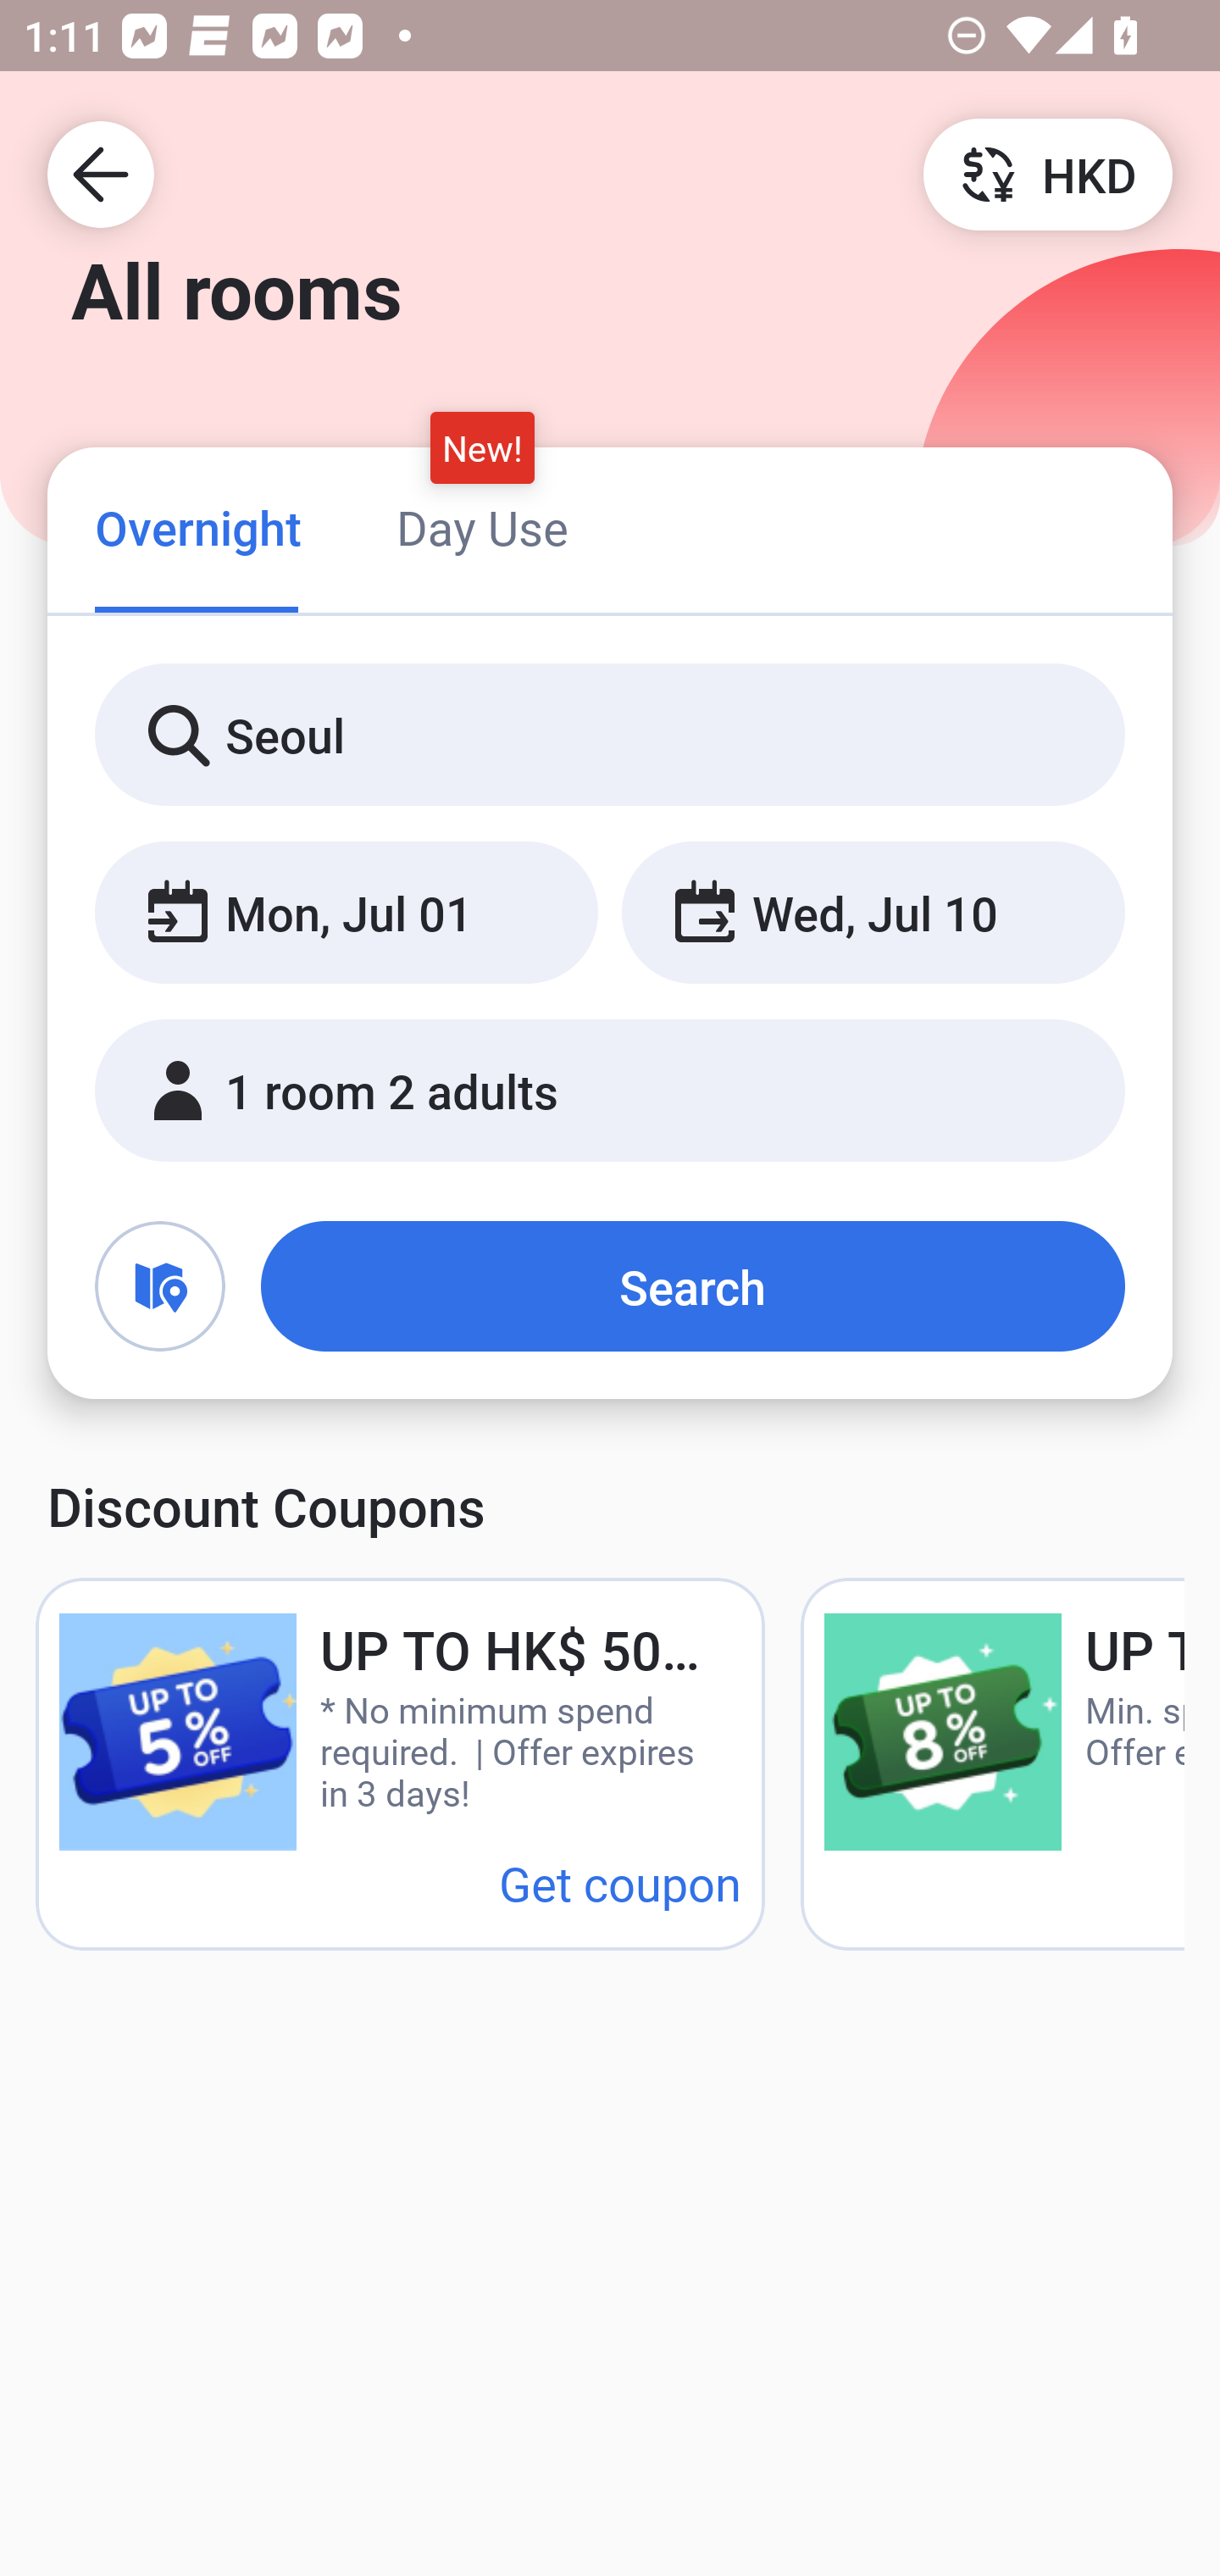  Describe the element at coordinates (620, 1883) in the screenshot. I see `Get coupon` at that location.